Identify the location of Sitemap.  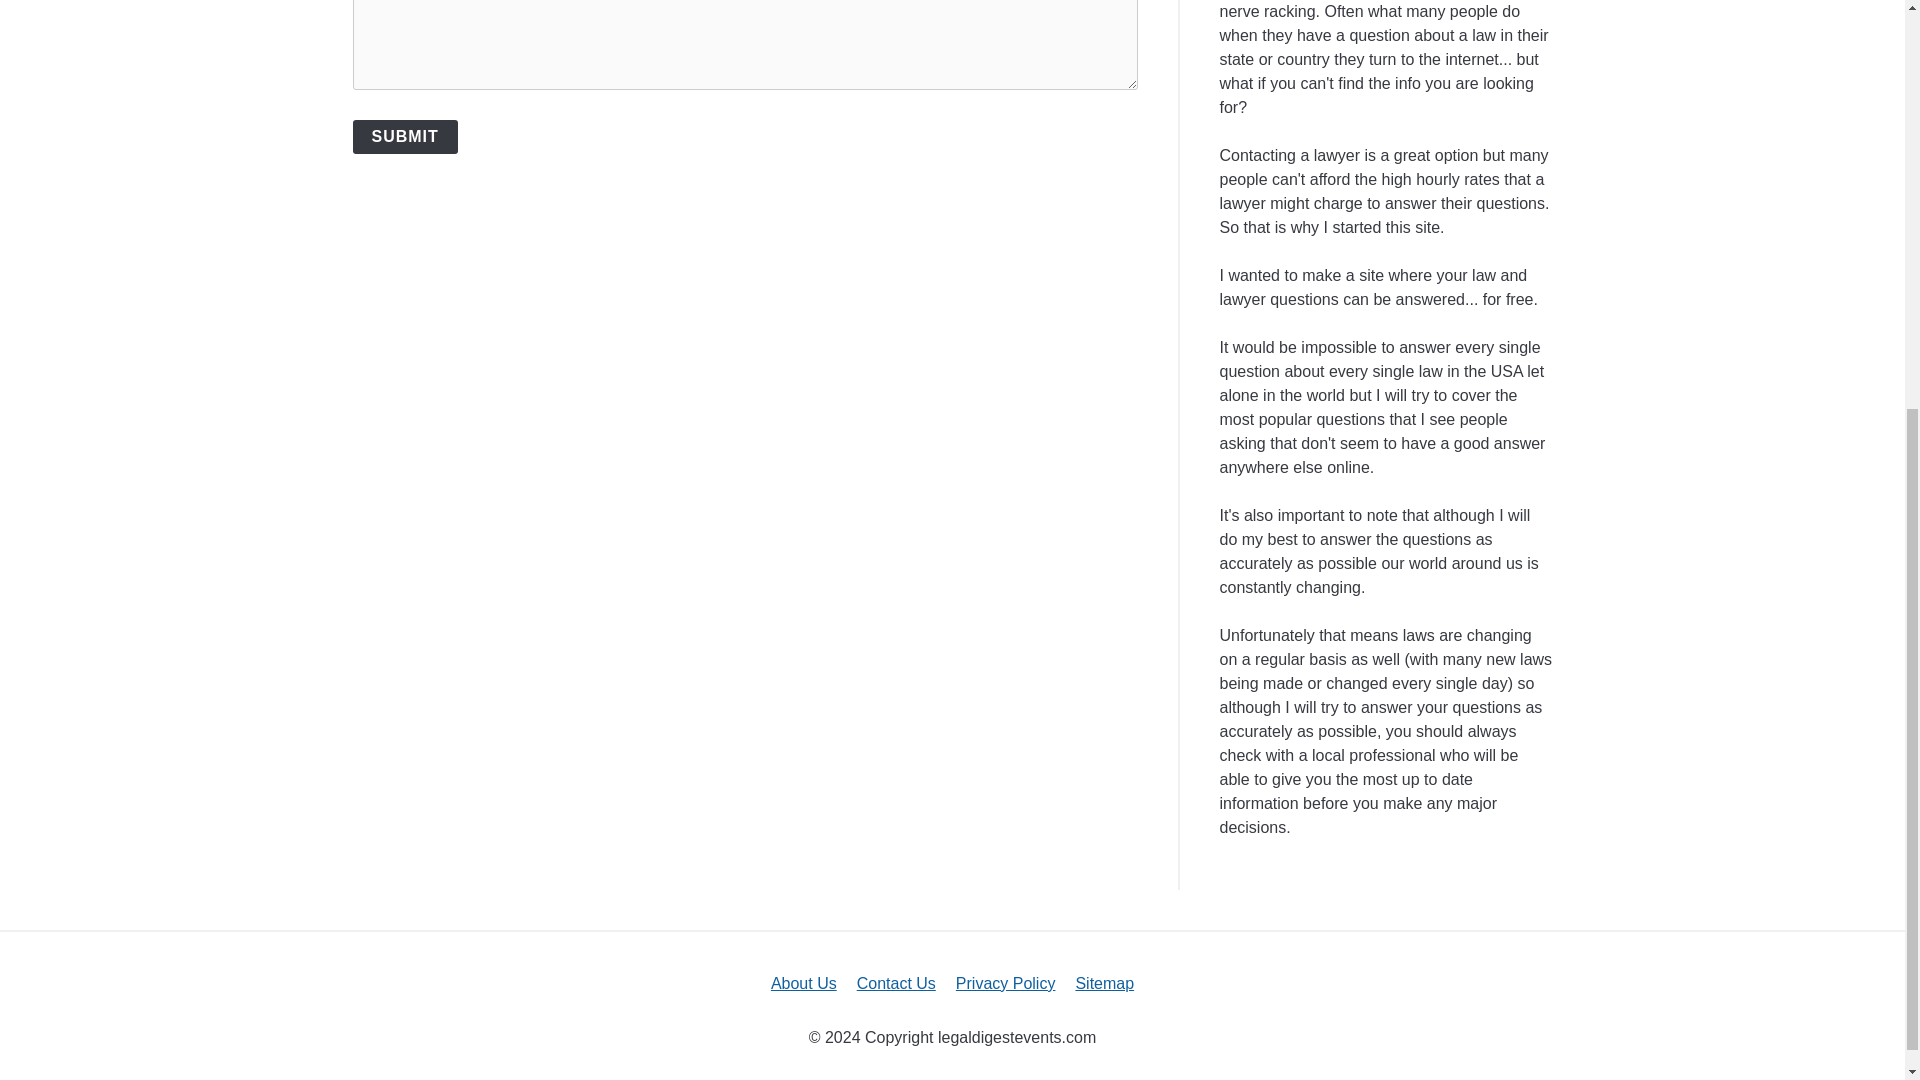
(1104, 984).